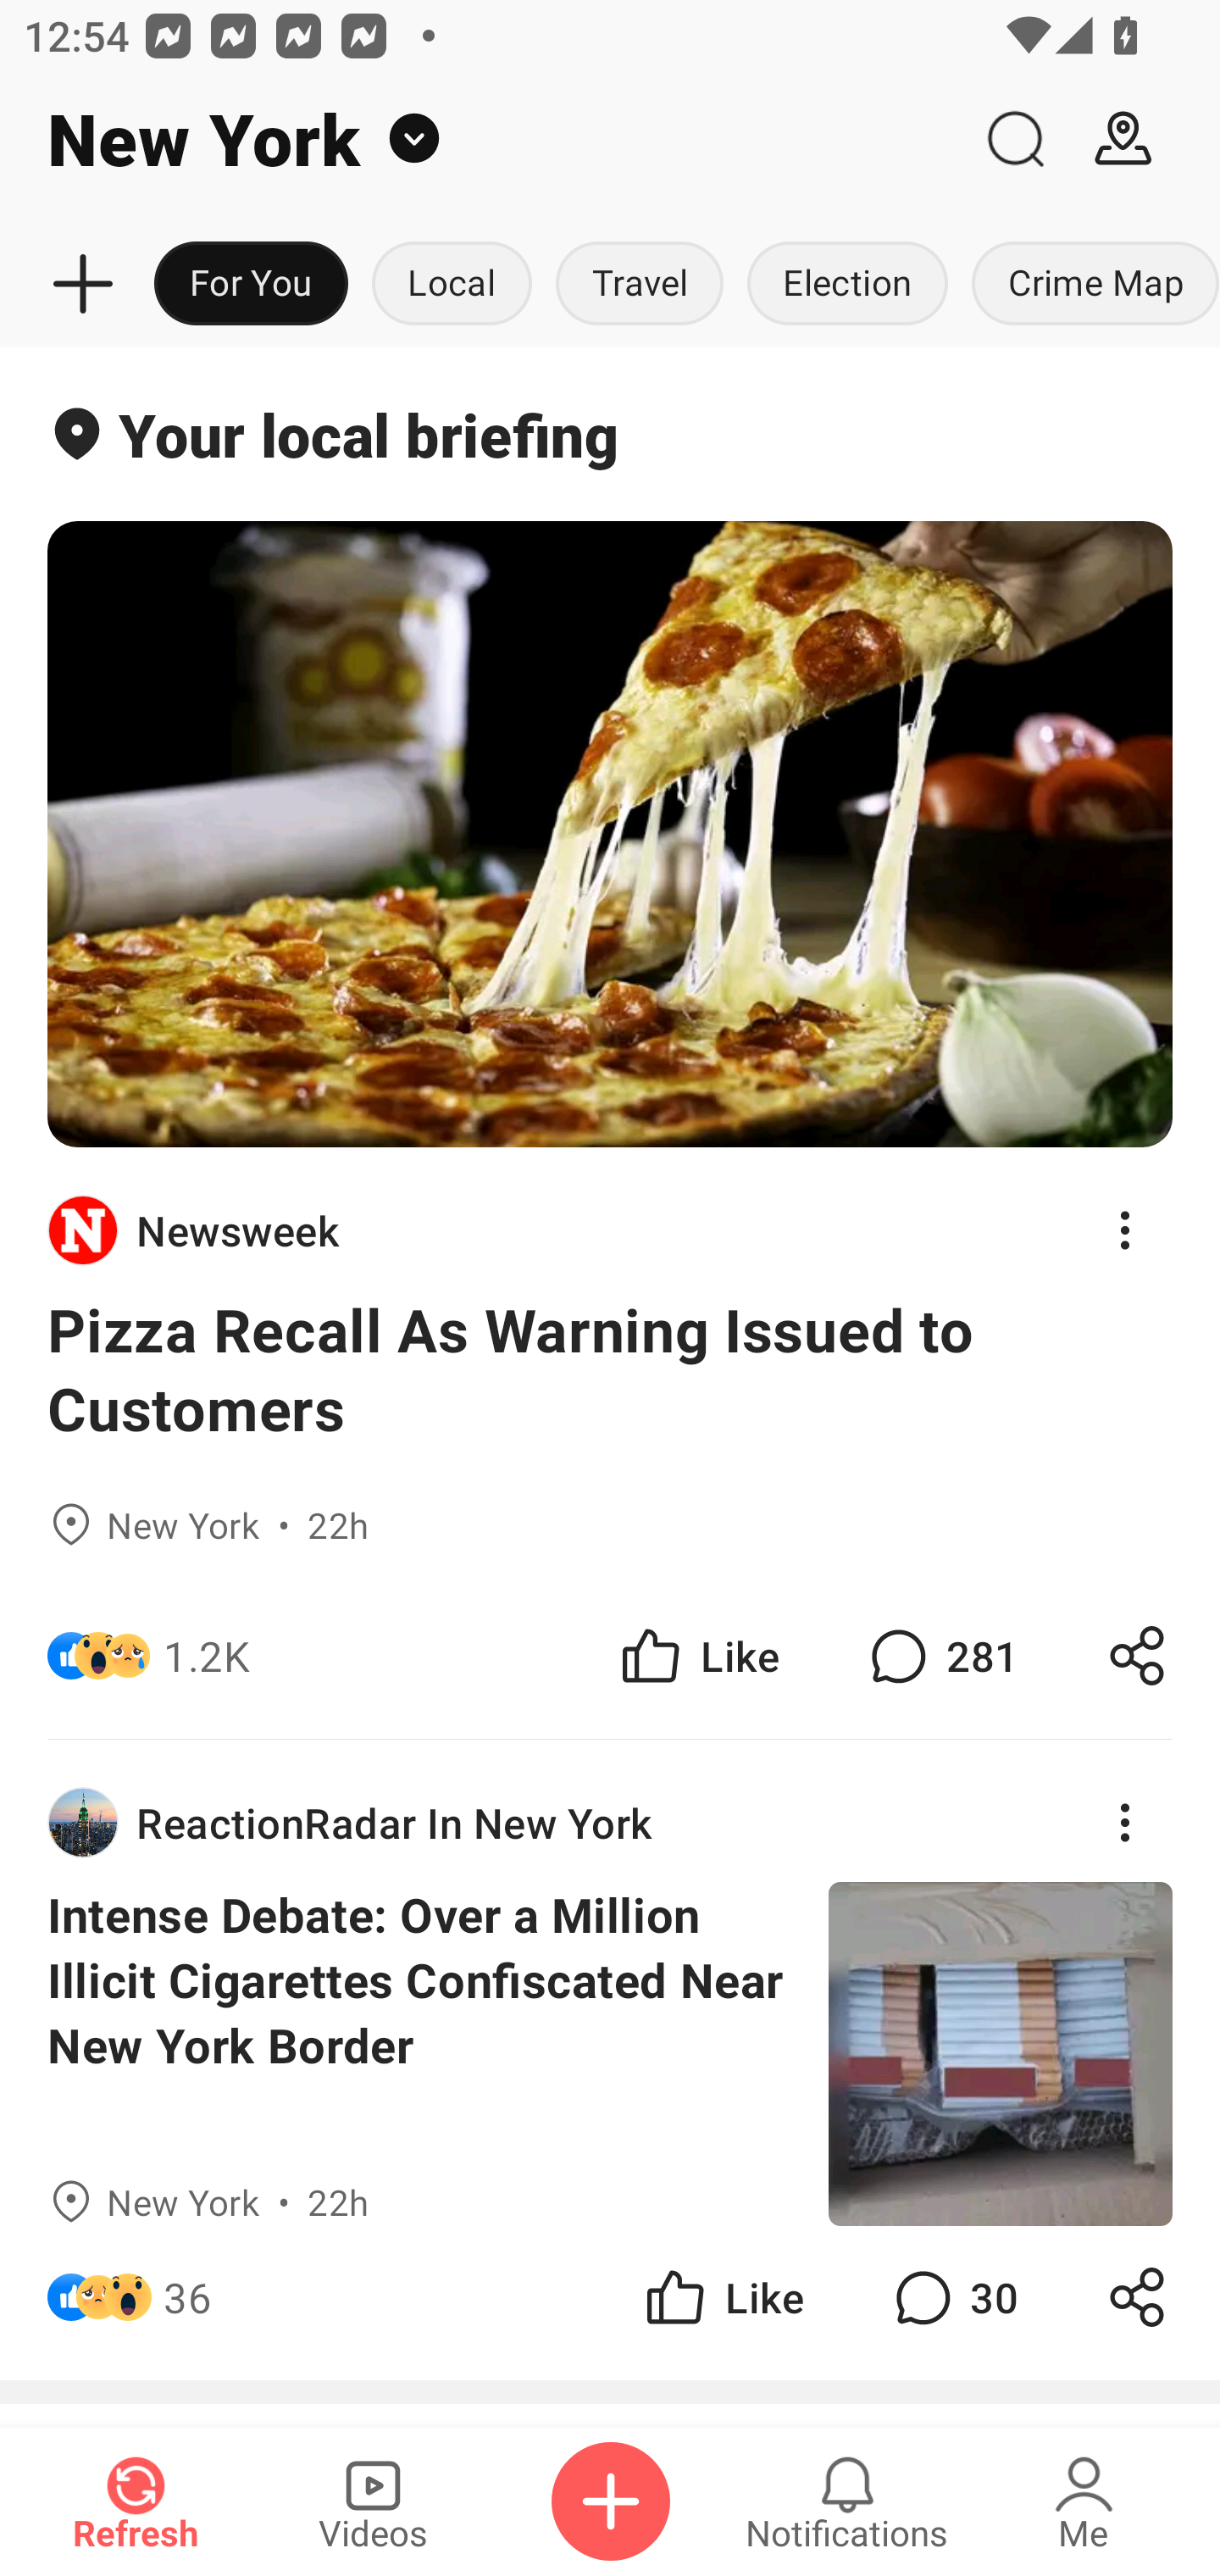  What do you see at coordinates (452, 285) in the screenshot?
I see `Local` at bounding box center [452, 285].